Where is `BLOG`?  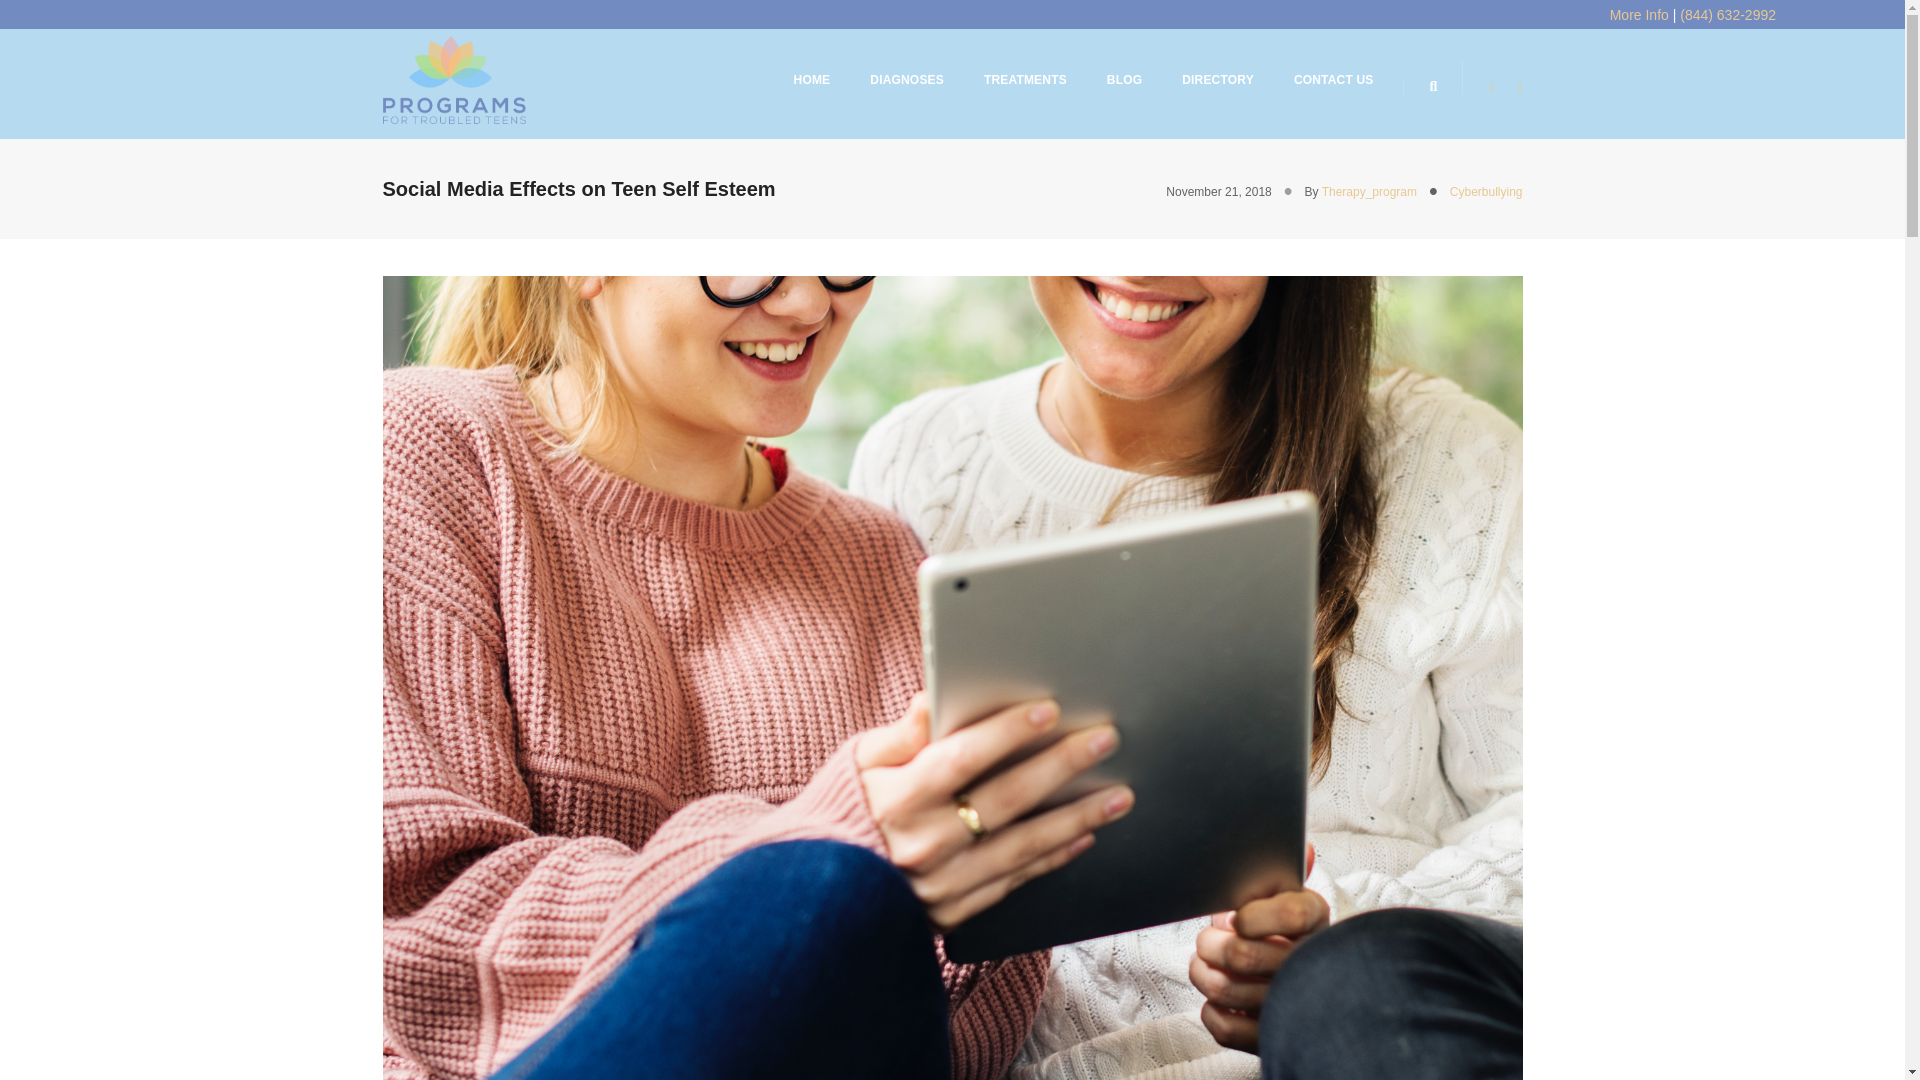 BLOG is located at coordinates (1124, 80).